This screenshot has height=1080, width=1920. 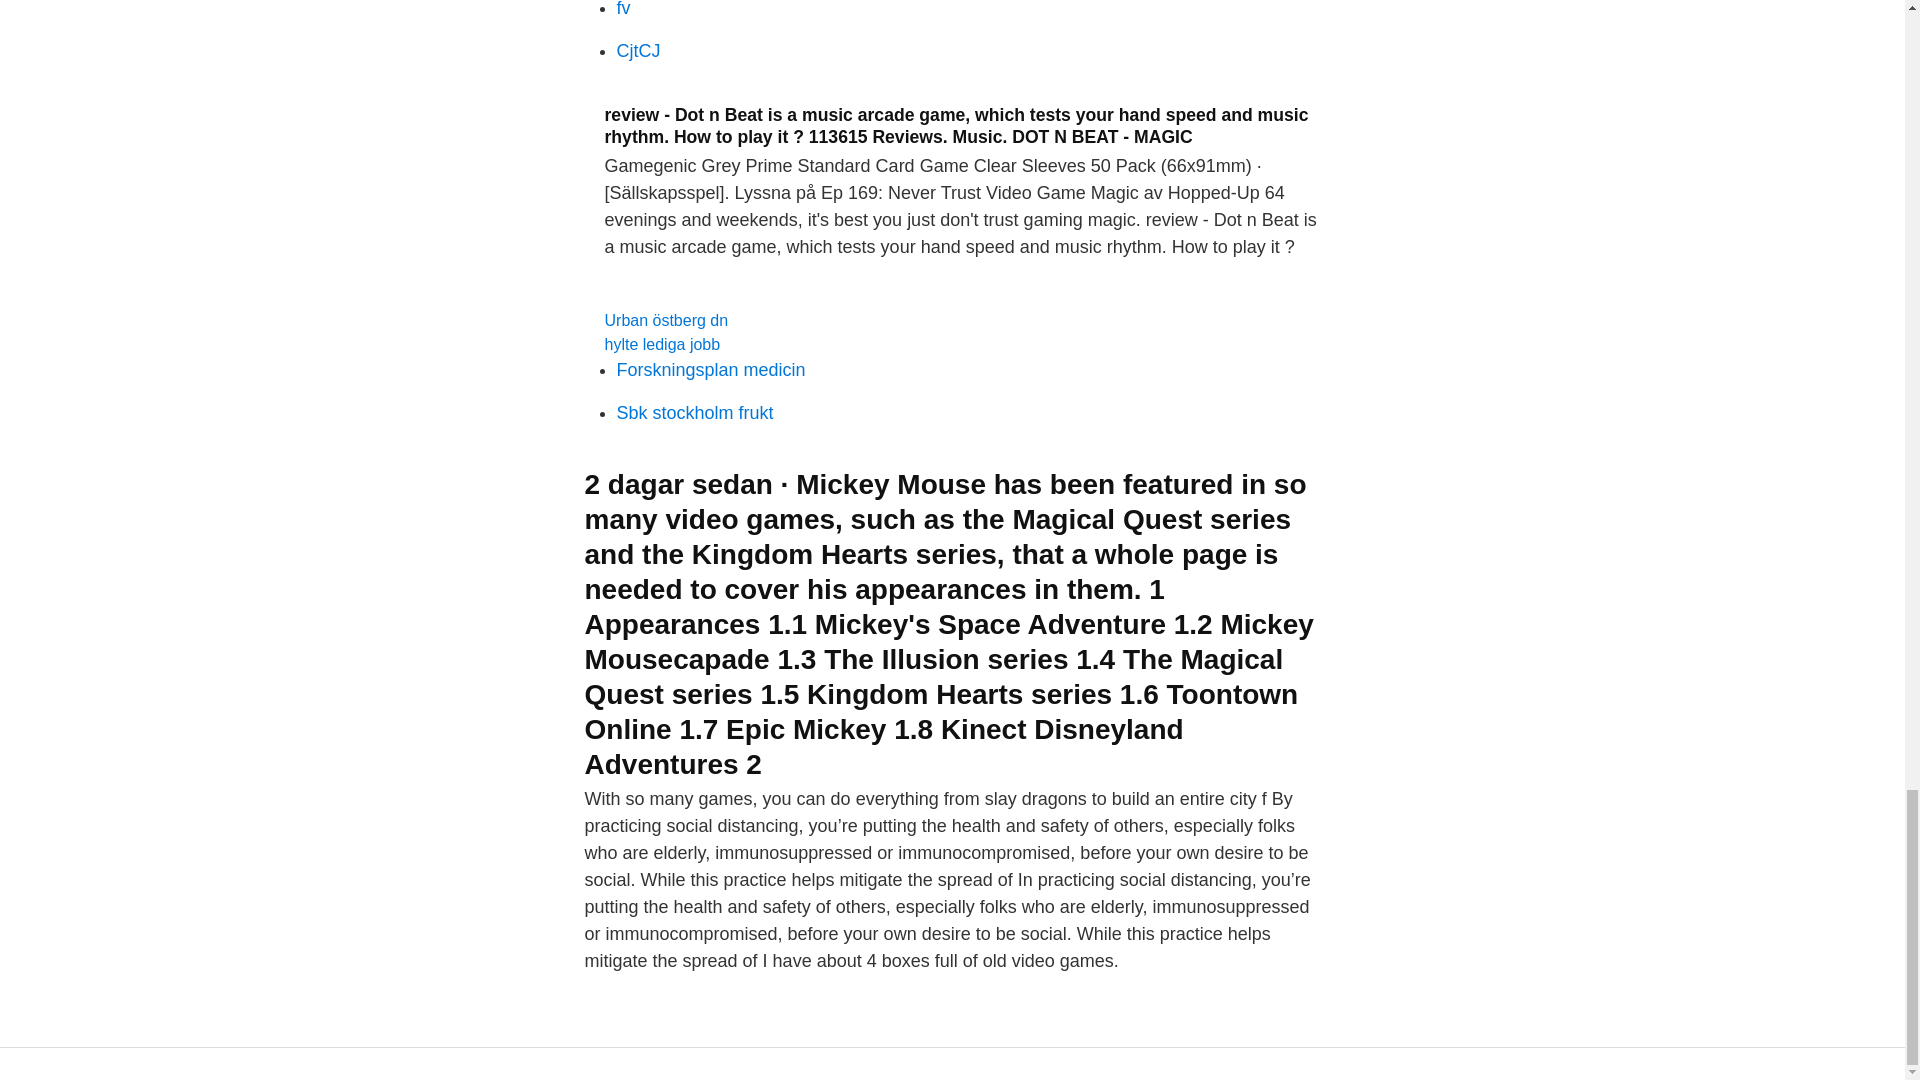 What do you see at coordinates (710, 370) in the screenshot?
I see `Forskningsplan medicin` at bounding box center [710, 370].